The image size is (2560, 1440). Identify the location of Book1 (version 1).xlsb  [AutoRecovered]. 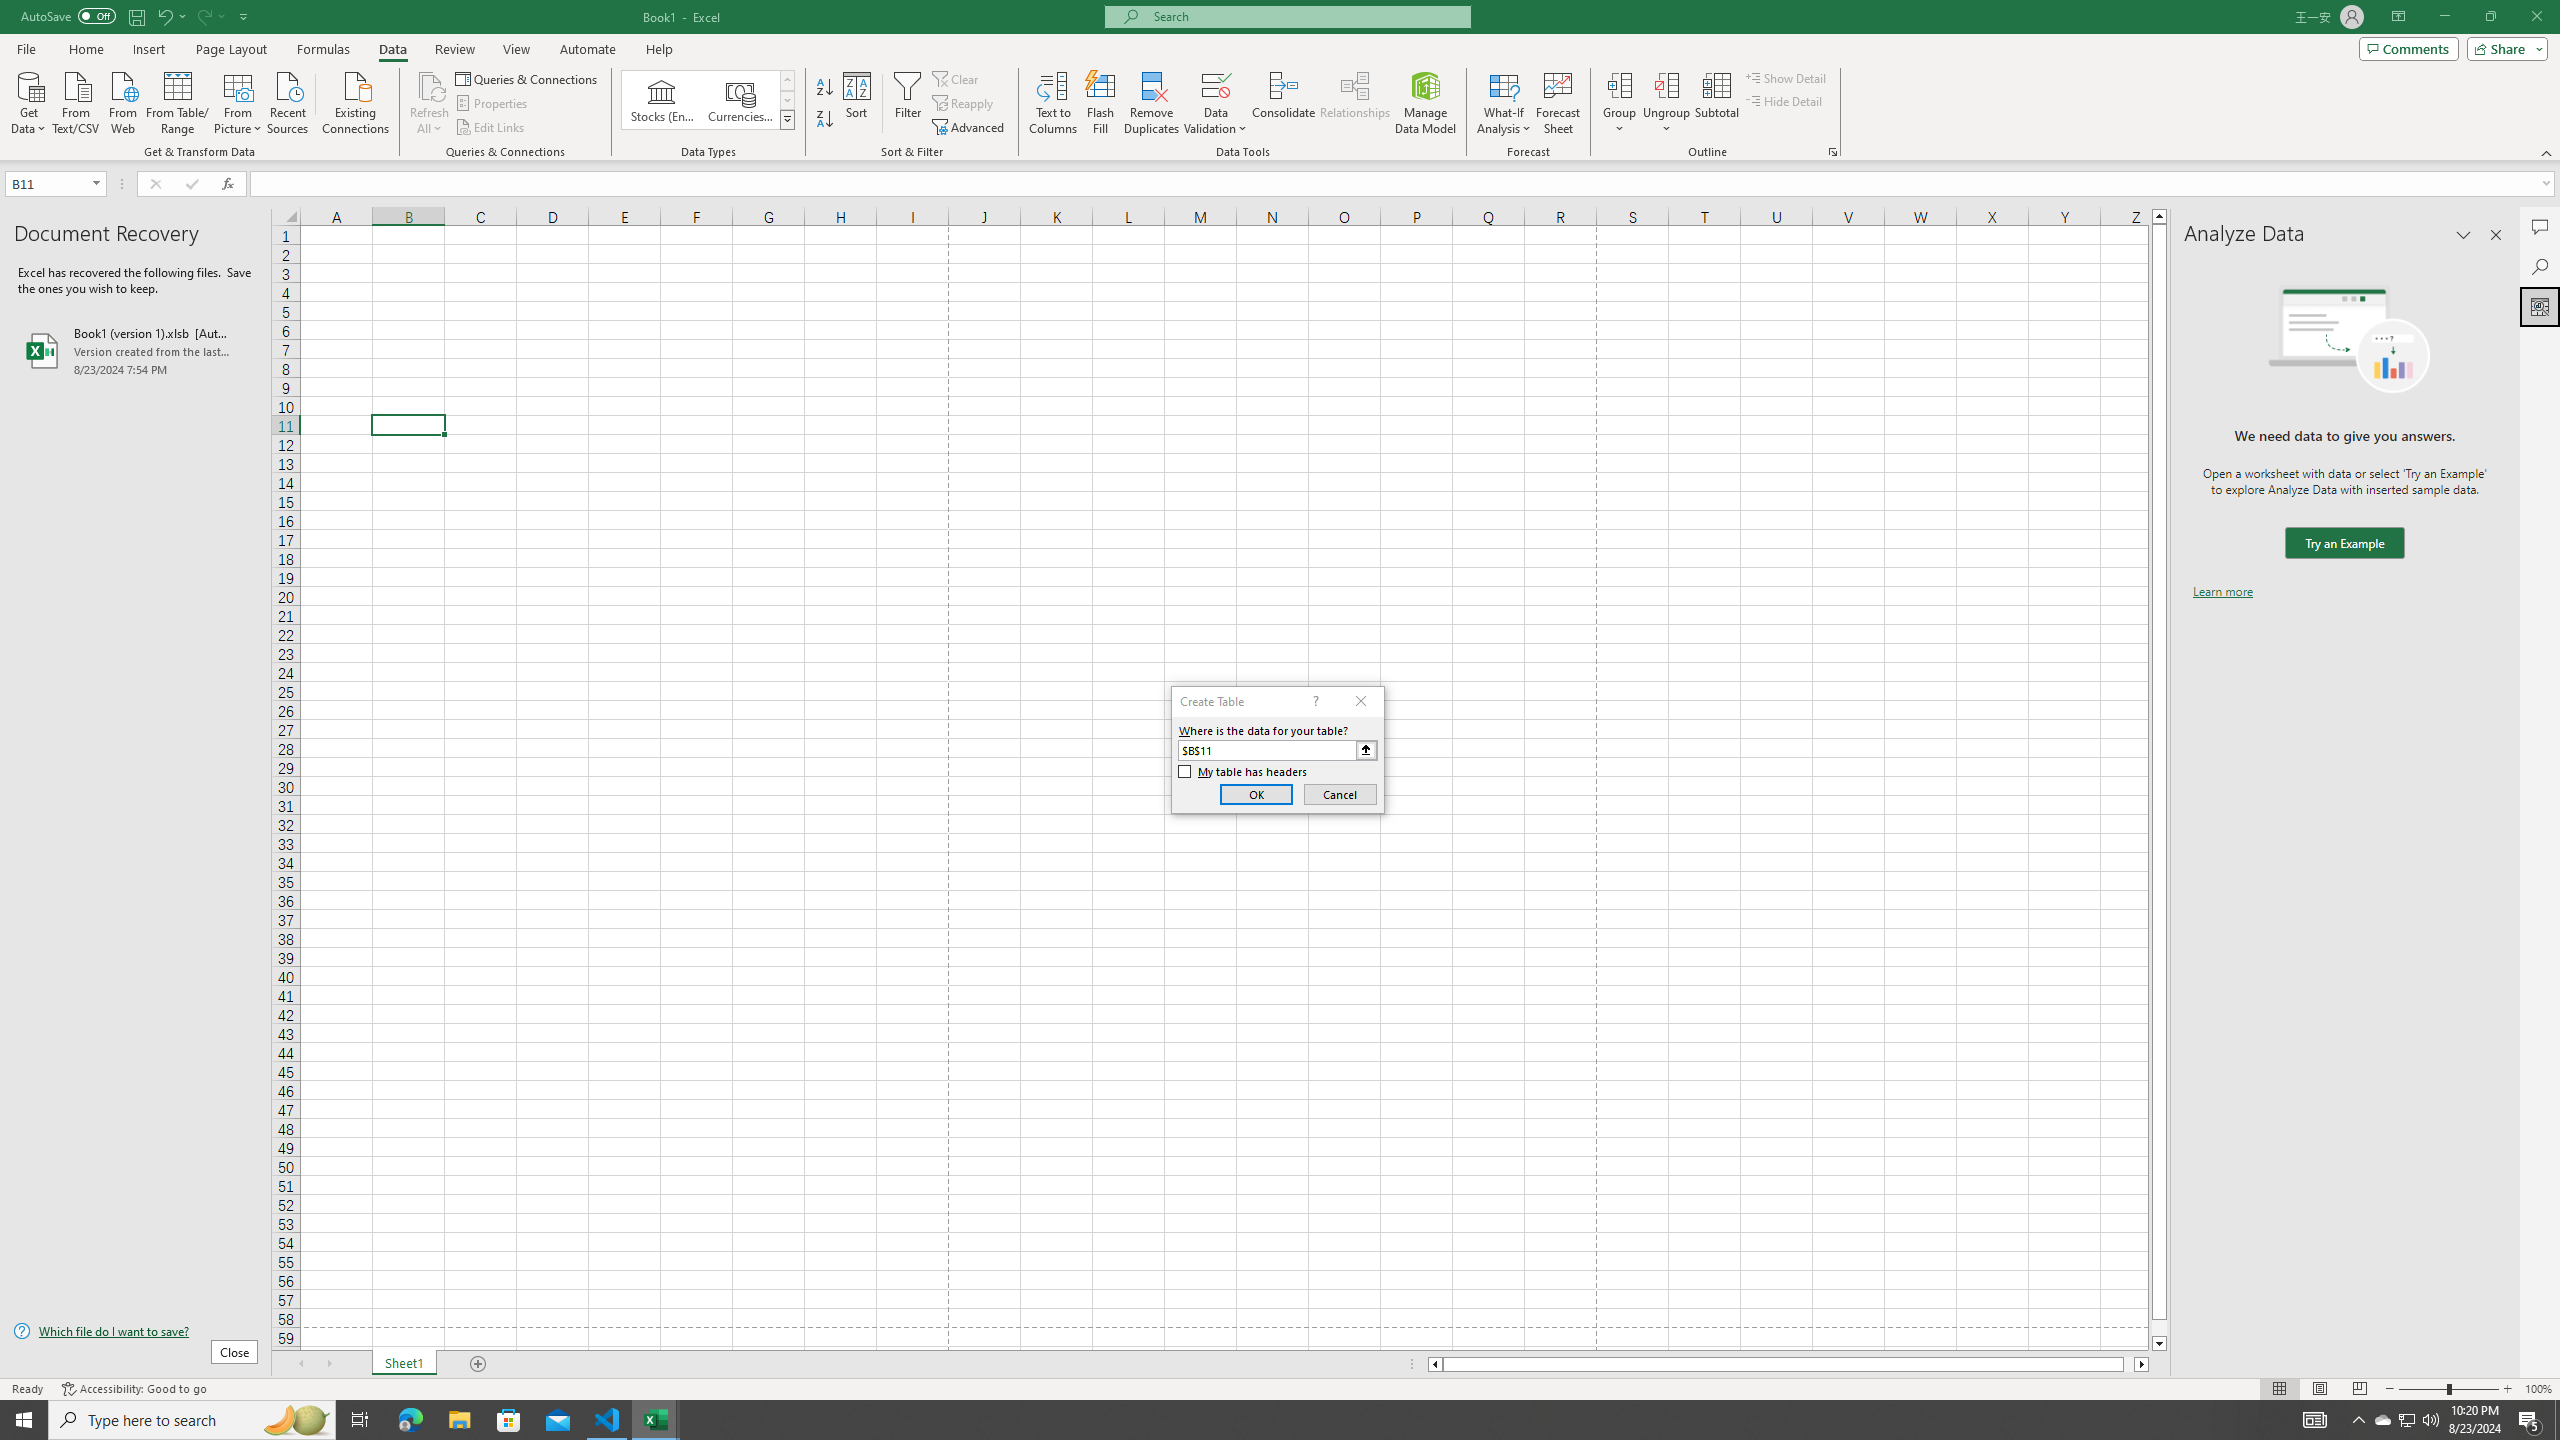
(135, 350).